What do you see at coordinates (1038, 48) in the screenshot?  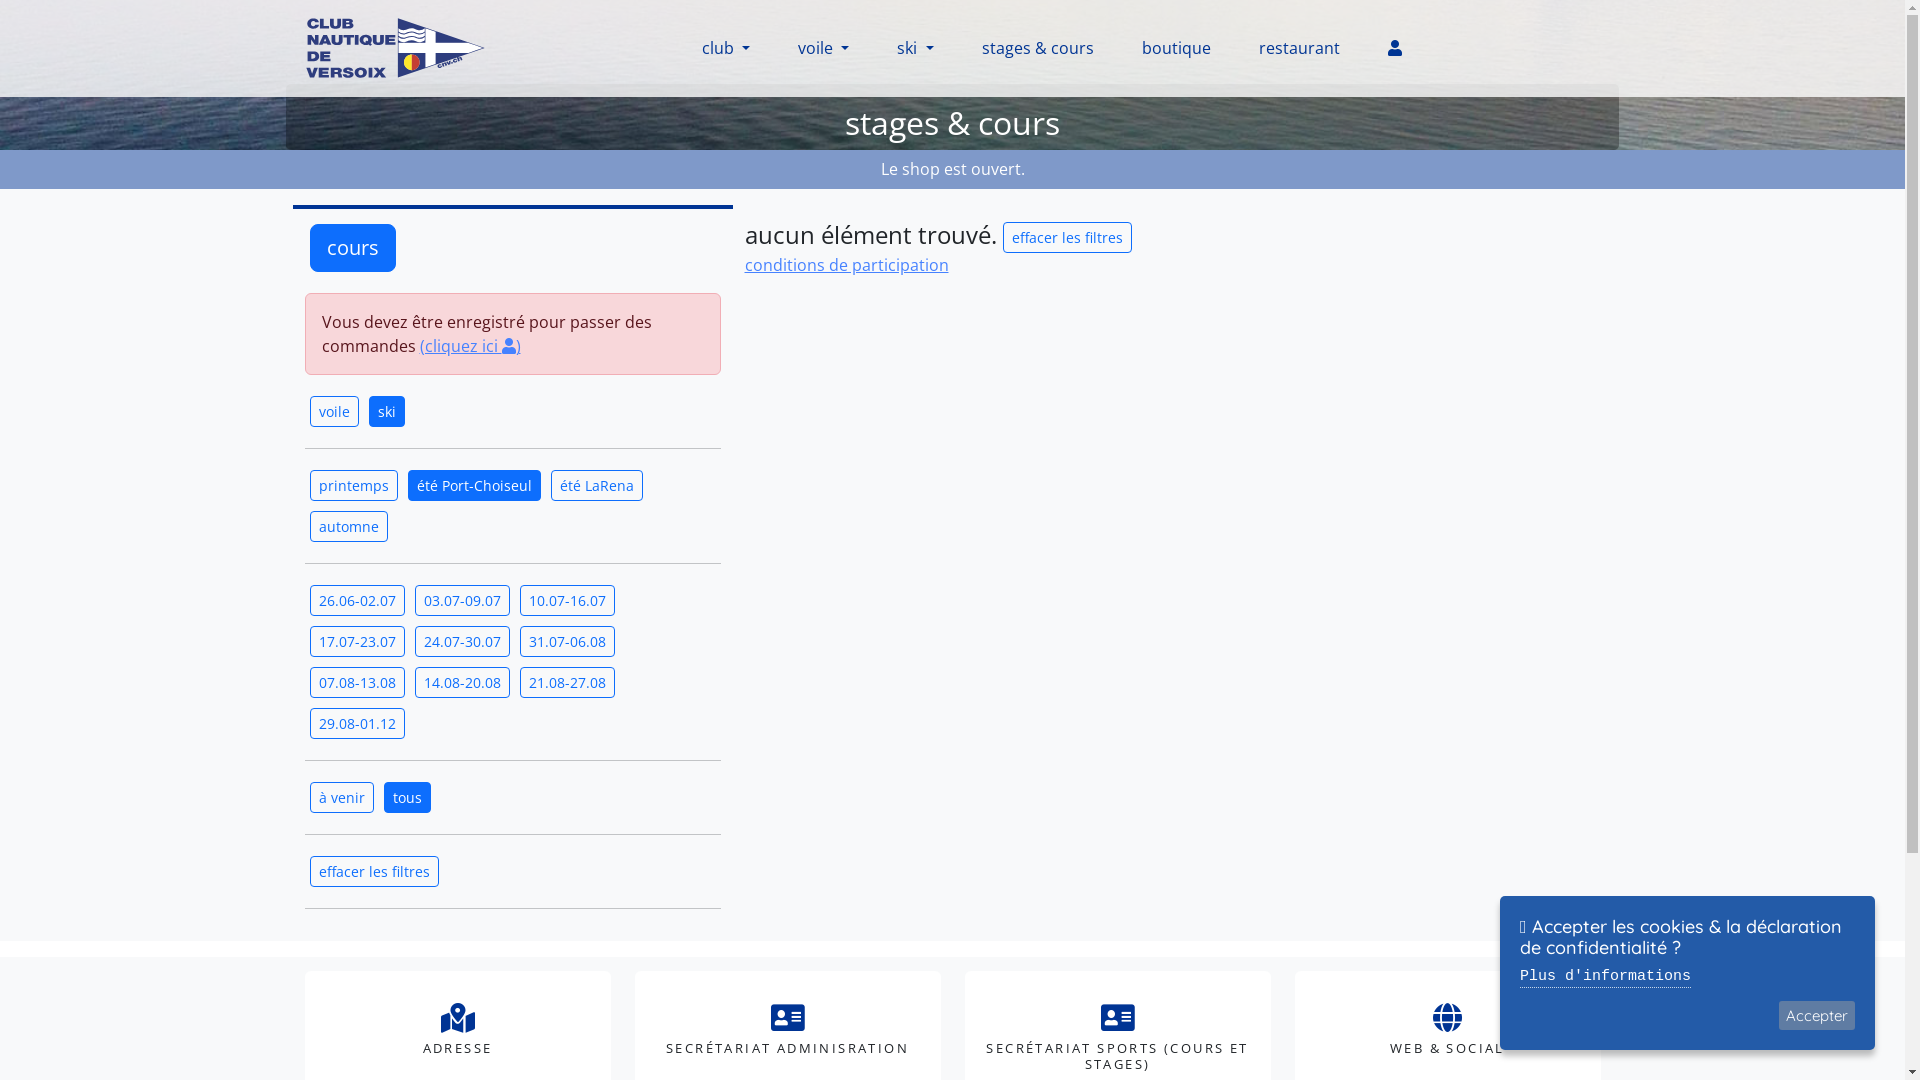 I see `stages & cours` at bounding box center [1038, 48].